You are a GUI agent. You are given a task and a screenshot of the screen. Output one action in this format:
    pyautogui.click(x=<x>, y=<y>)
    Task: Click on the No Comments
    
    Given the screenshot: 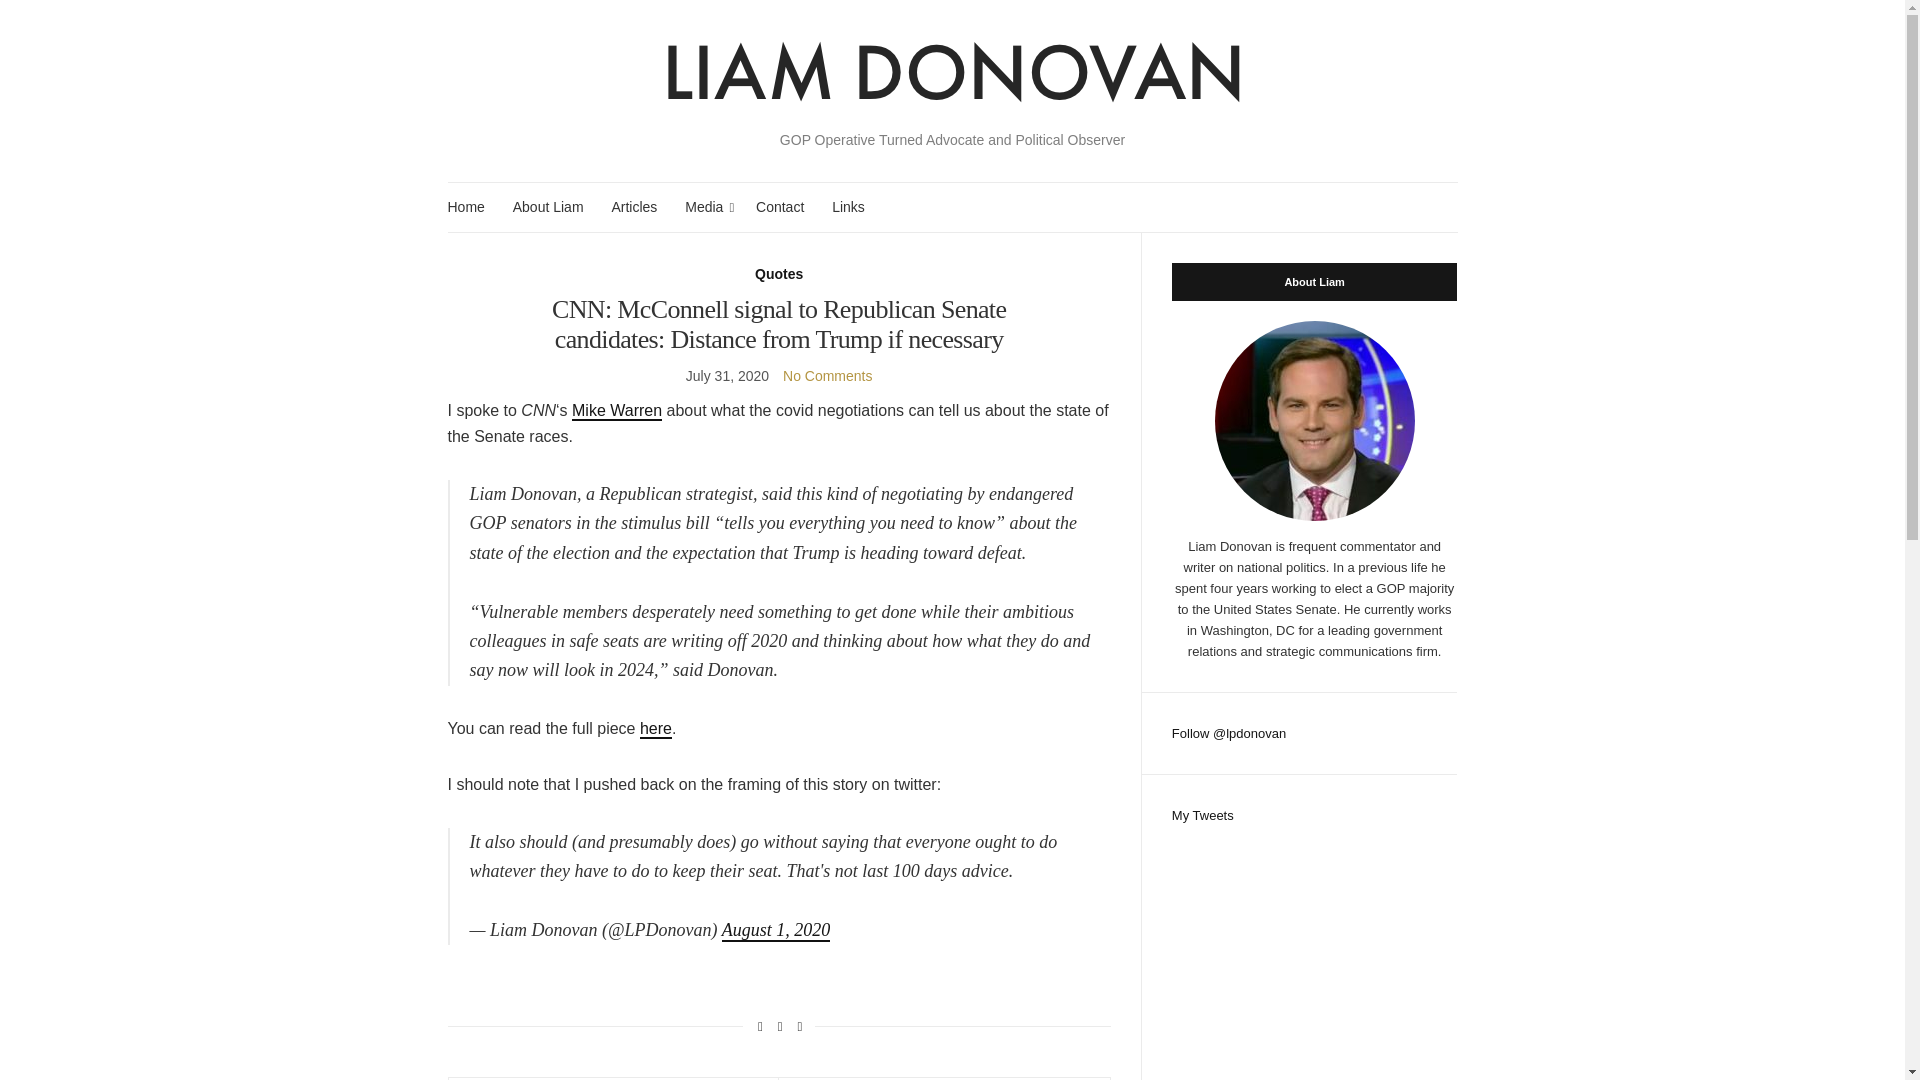 What is the action you would take?
    pyautogui.click(x=827, y=376)
    